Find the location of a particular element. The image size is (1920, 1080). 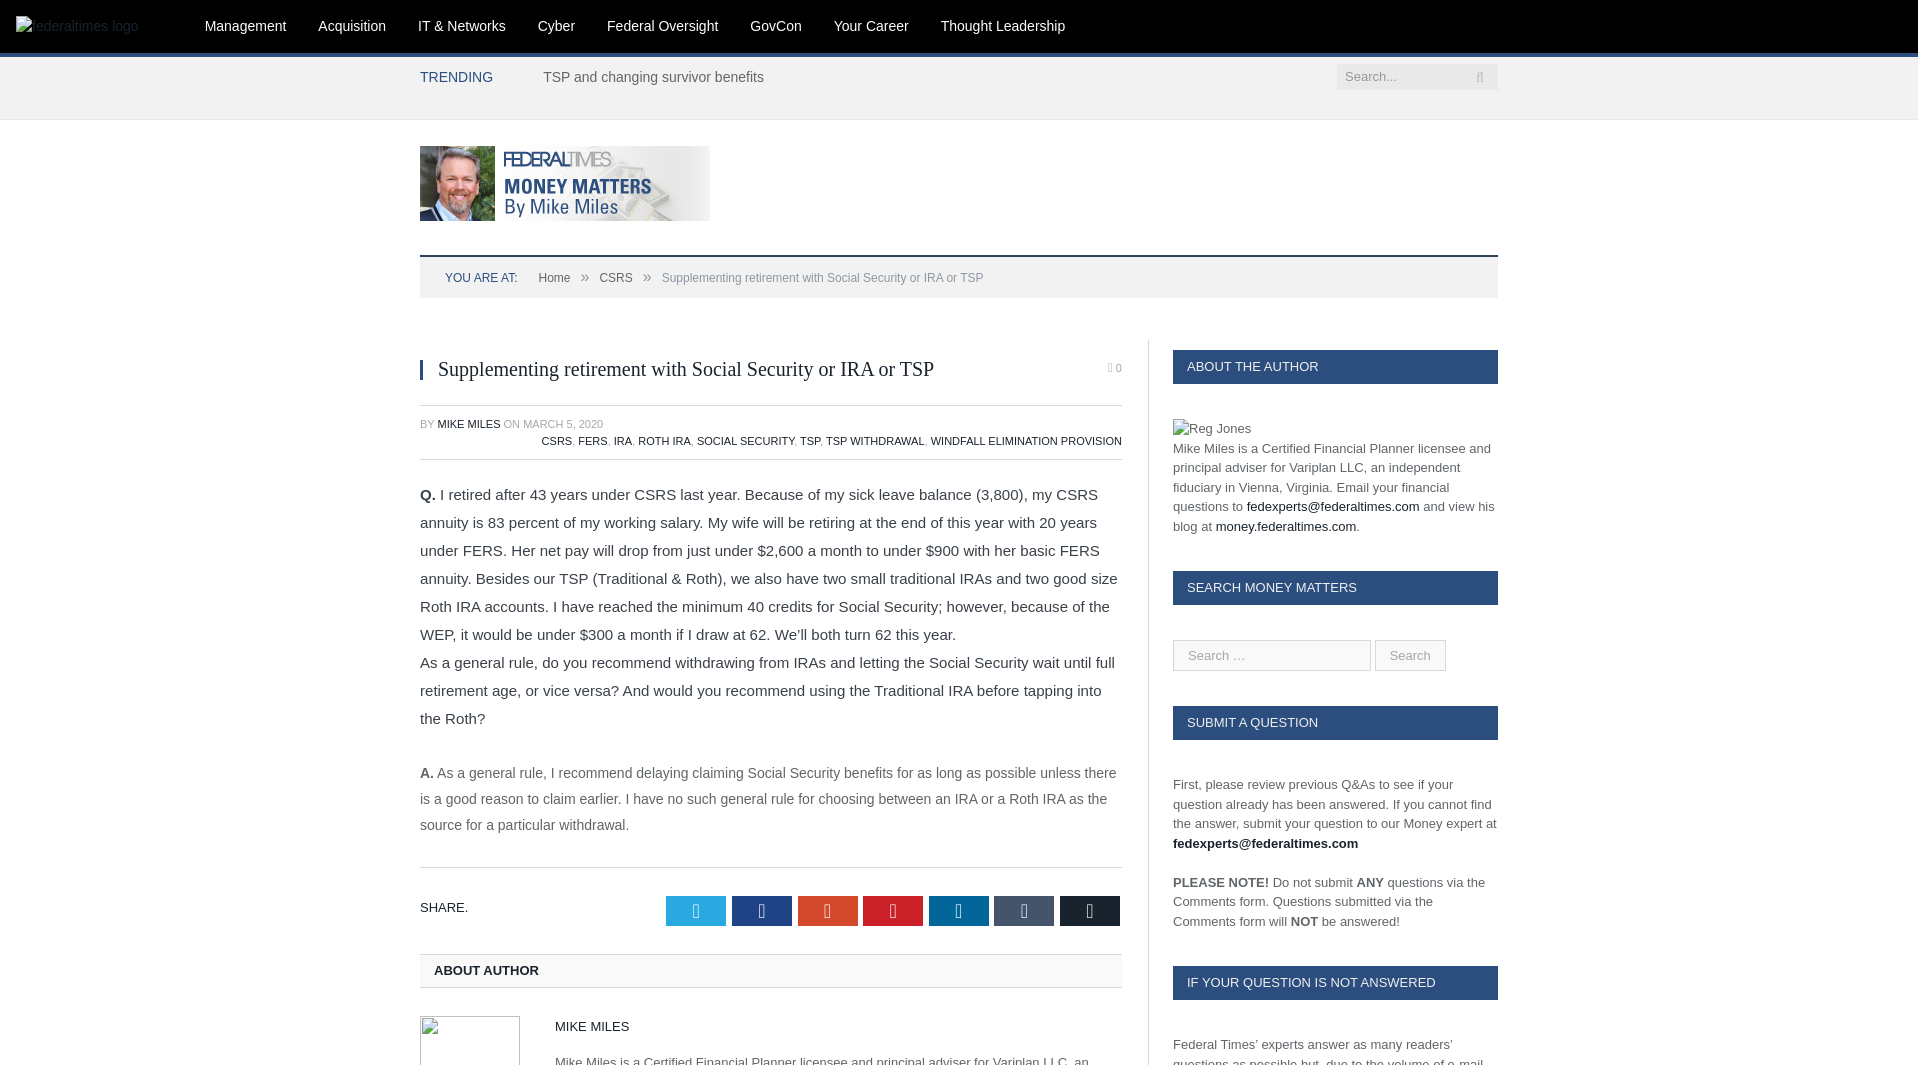

Posts by Mike Miles is located at coordinates (469, 423).